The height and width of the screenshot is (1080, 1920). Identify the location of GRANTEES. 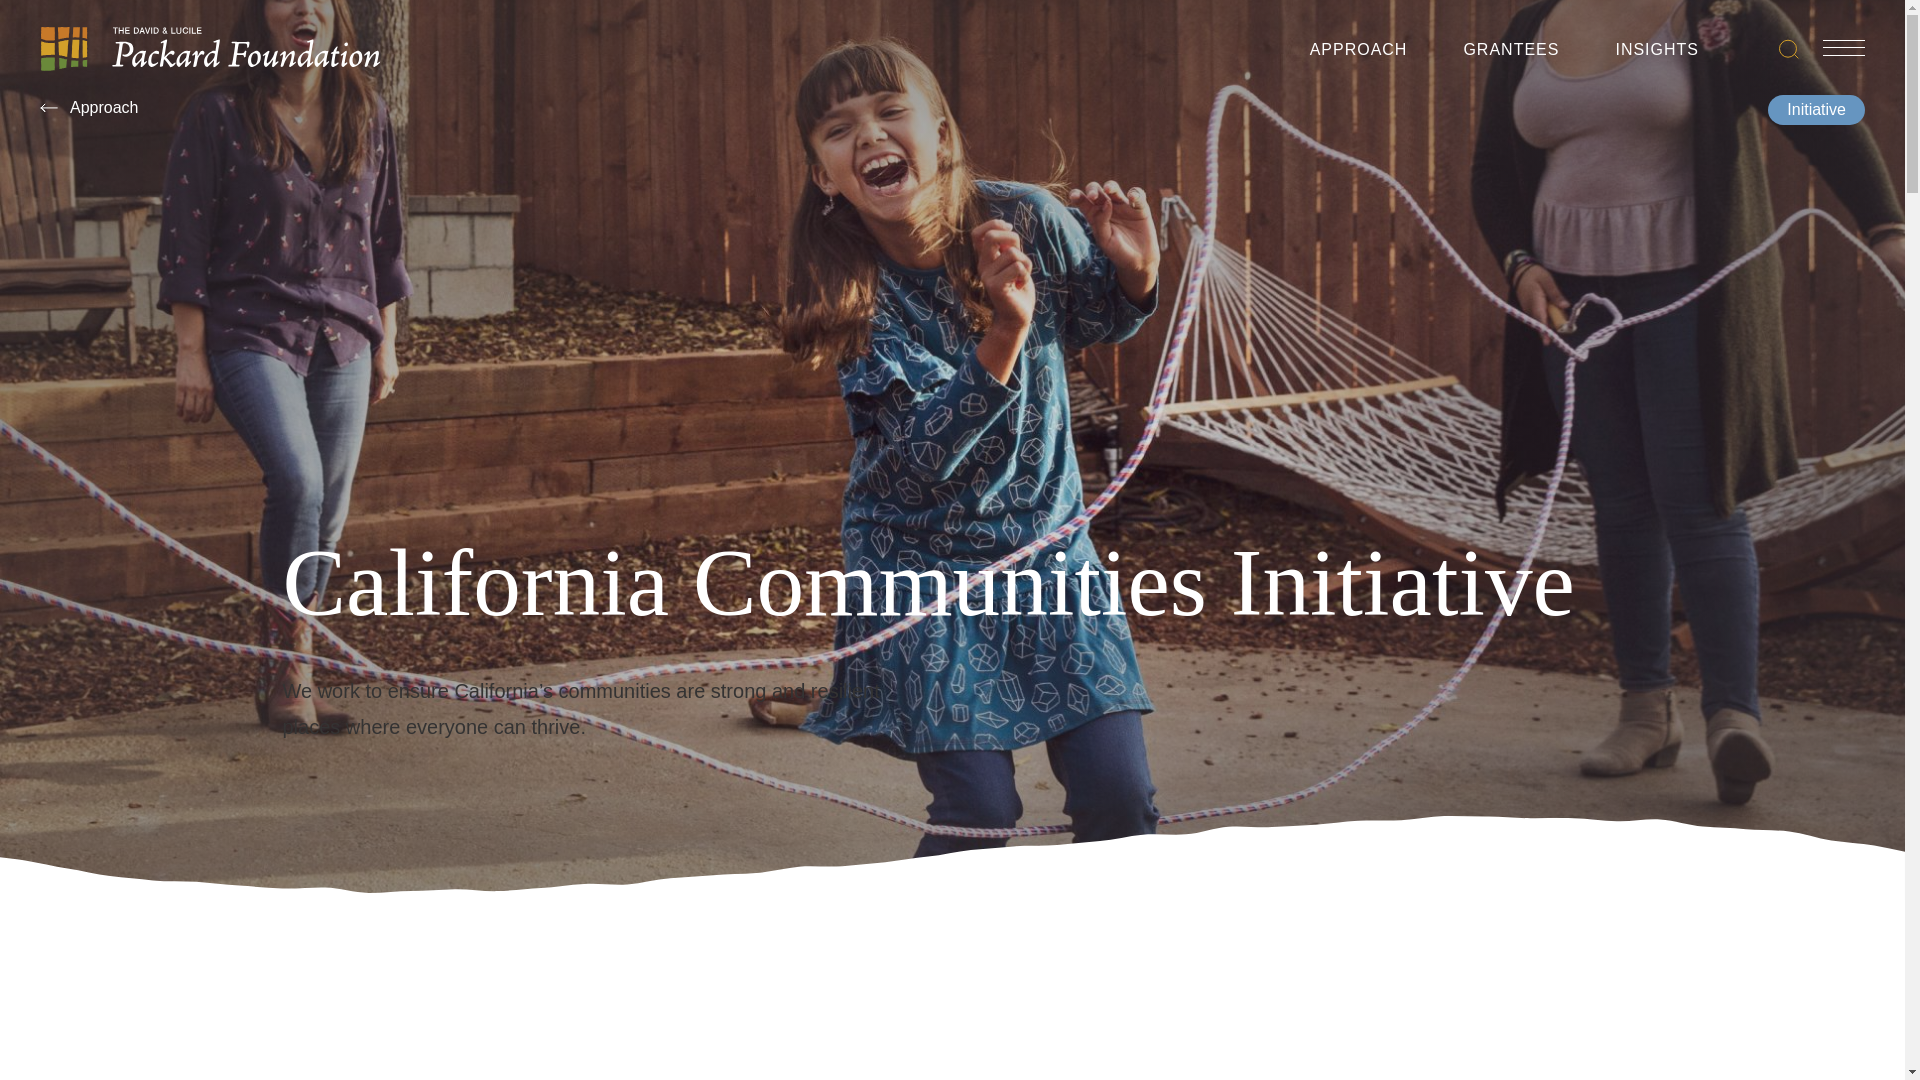
(1511, 54).